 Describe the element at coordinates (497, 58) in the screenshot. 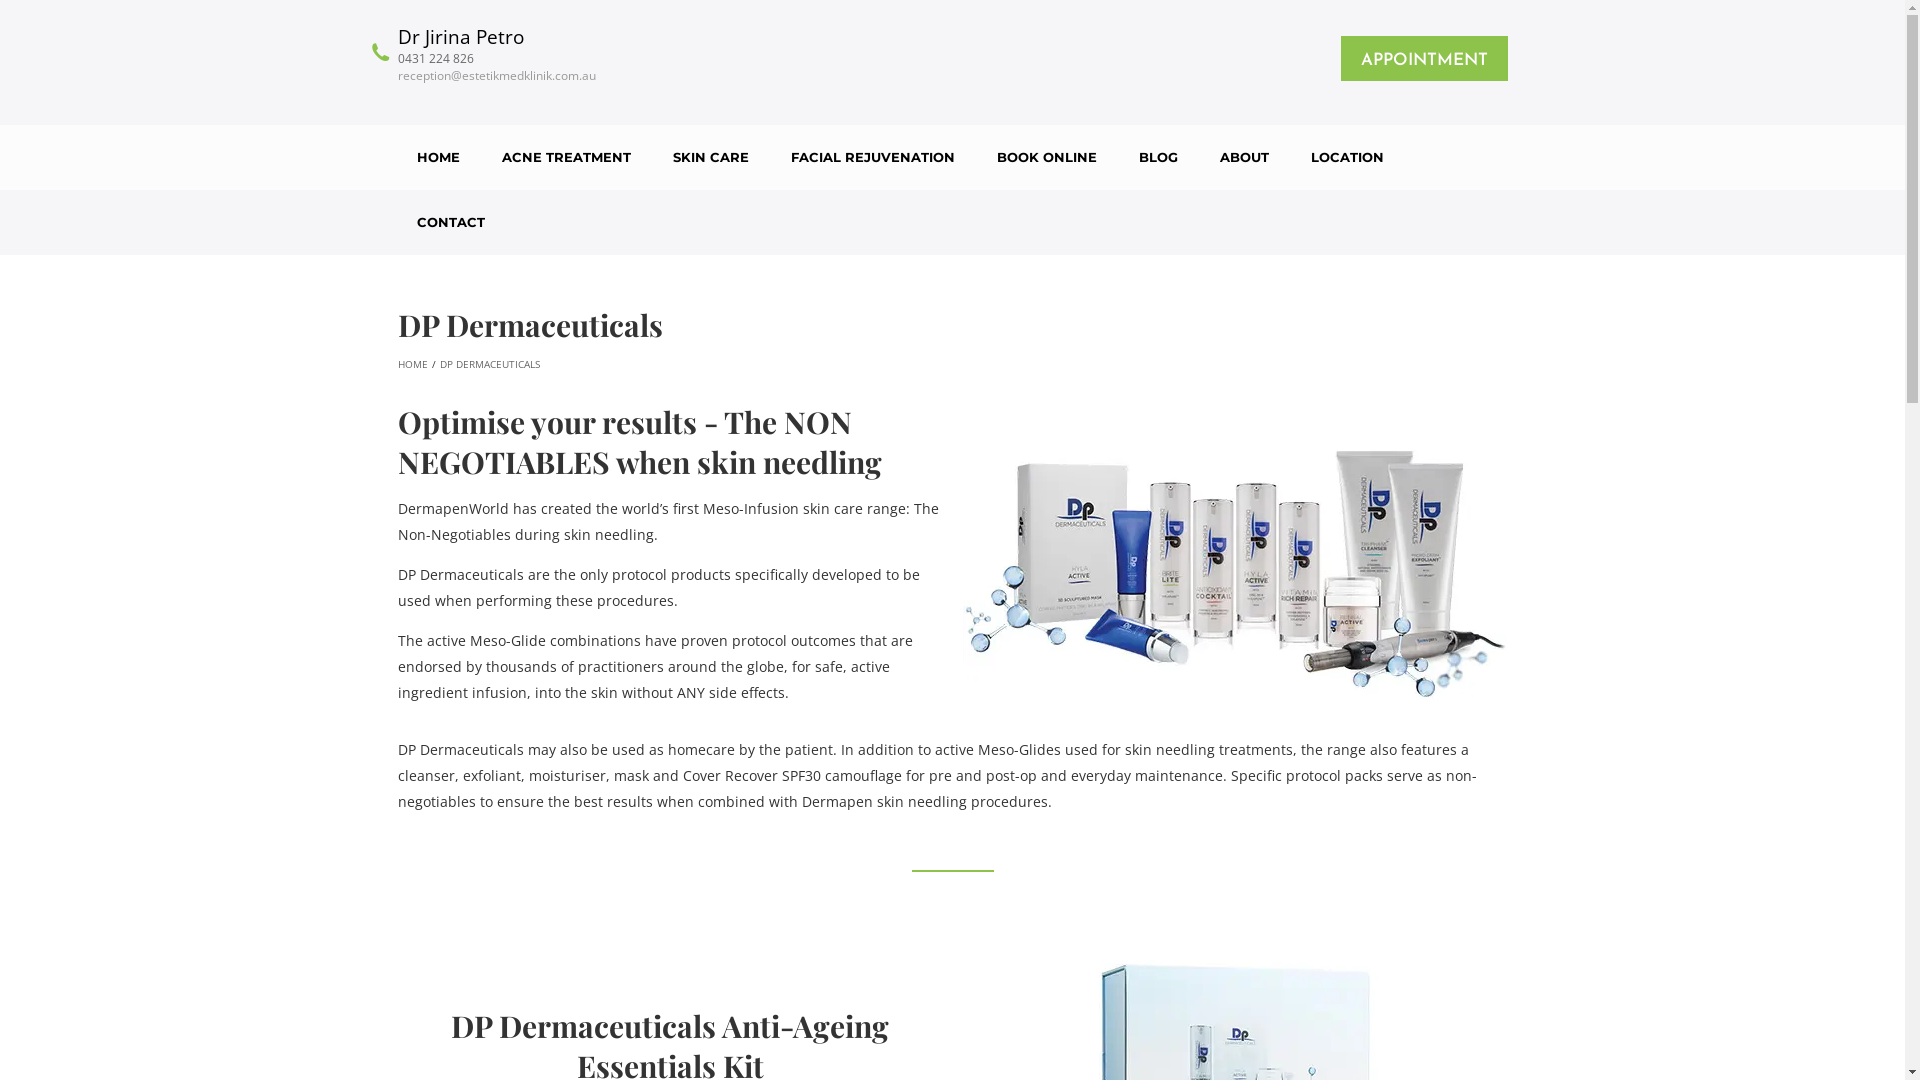

I see `0431 224 826` at that location.